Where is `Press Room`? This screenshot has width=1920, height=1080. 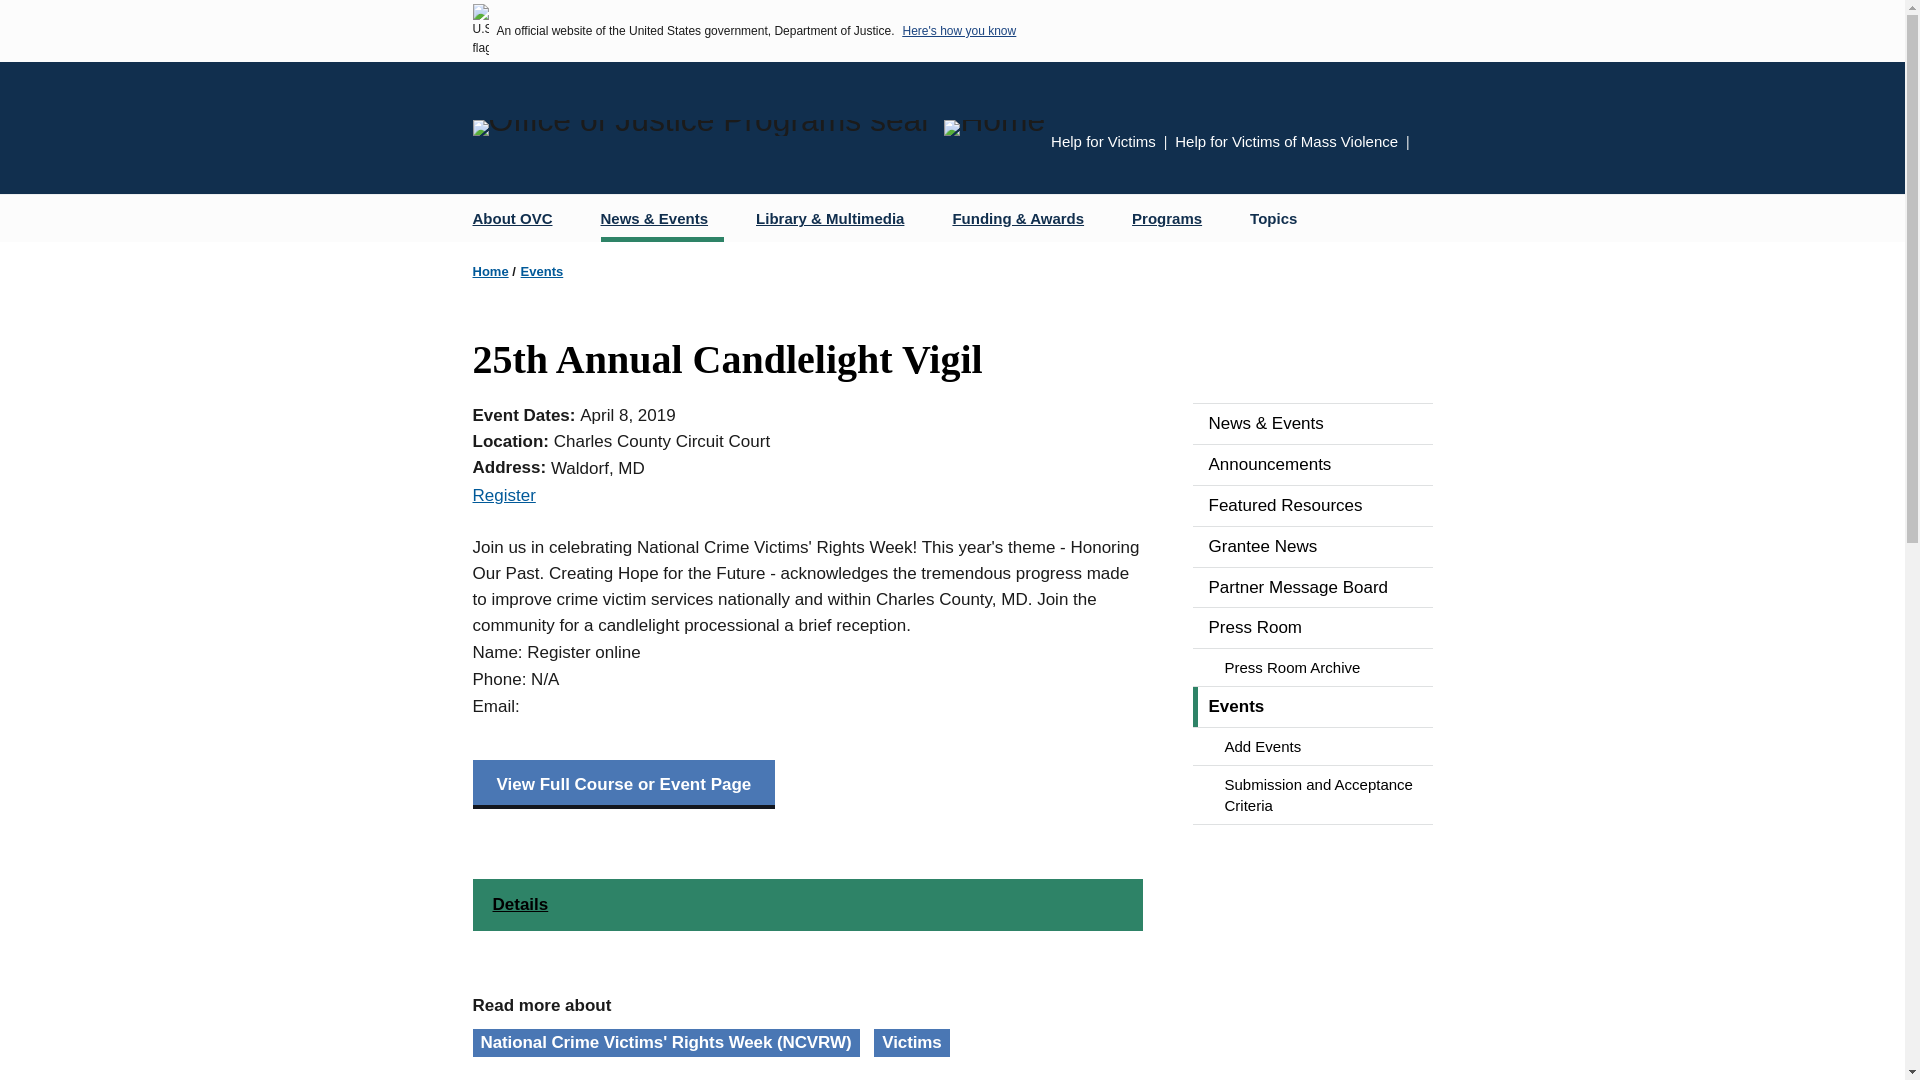
Press Room is located at coordinates (1312, 628).